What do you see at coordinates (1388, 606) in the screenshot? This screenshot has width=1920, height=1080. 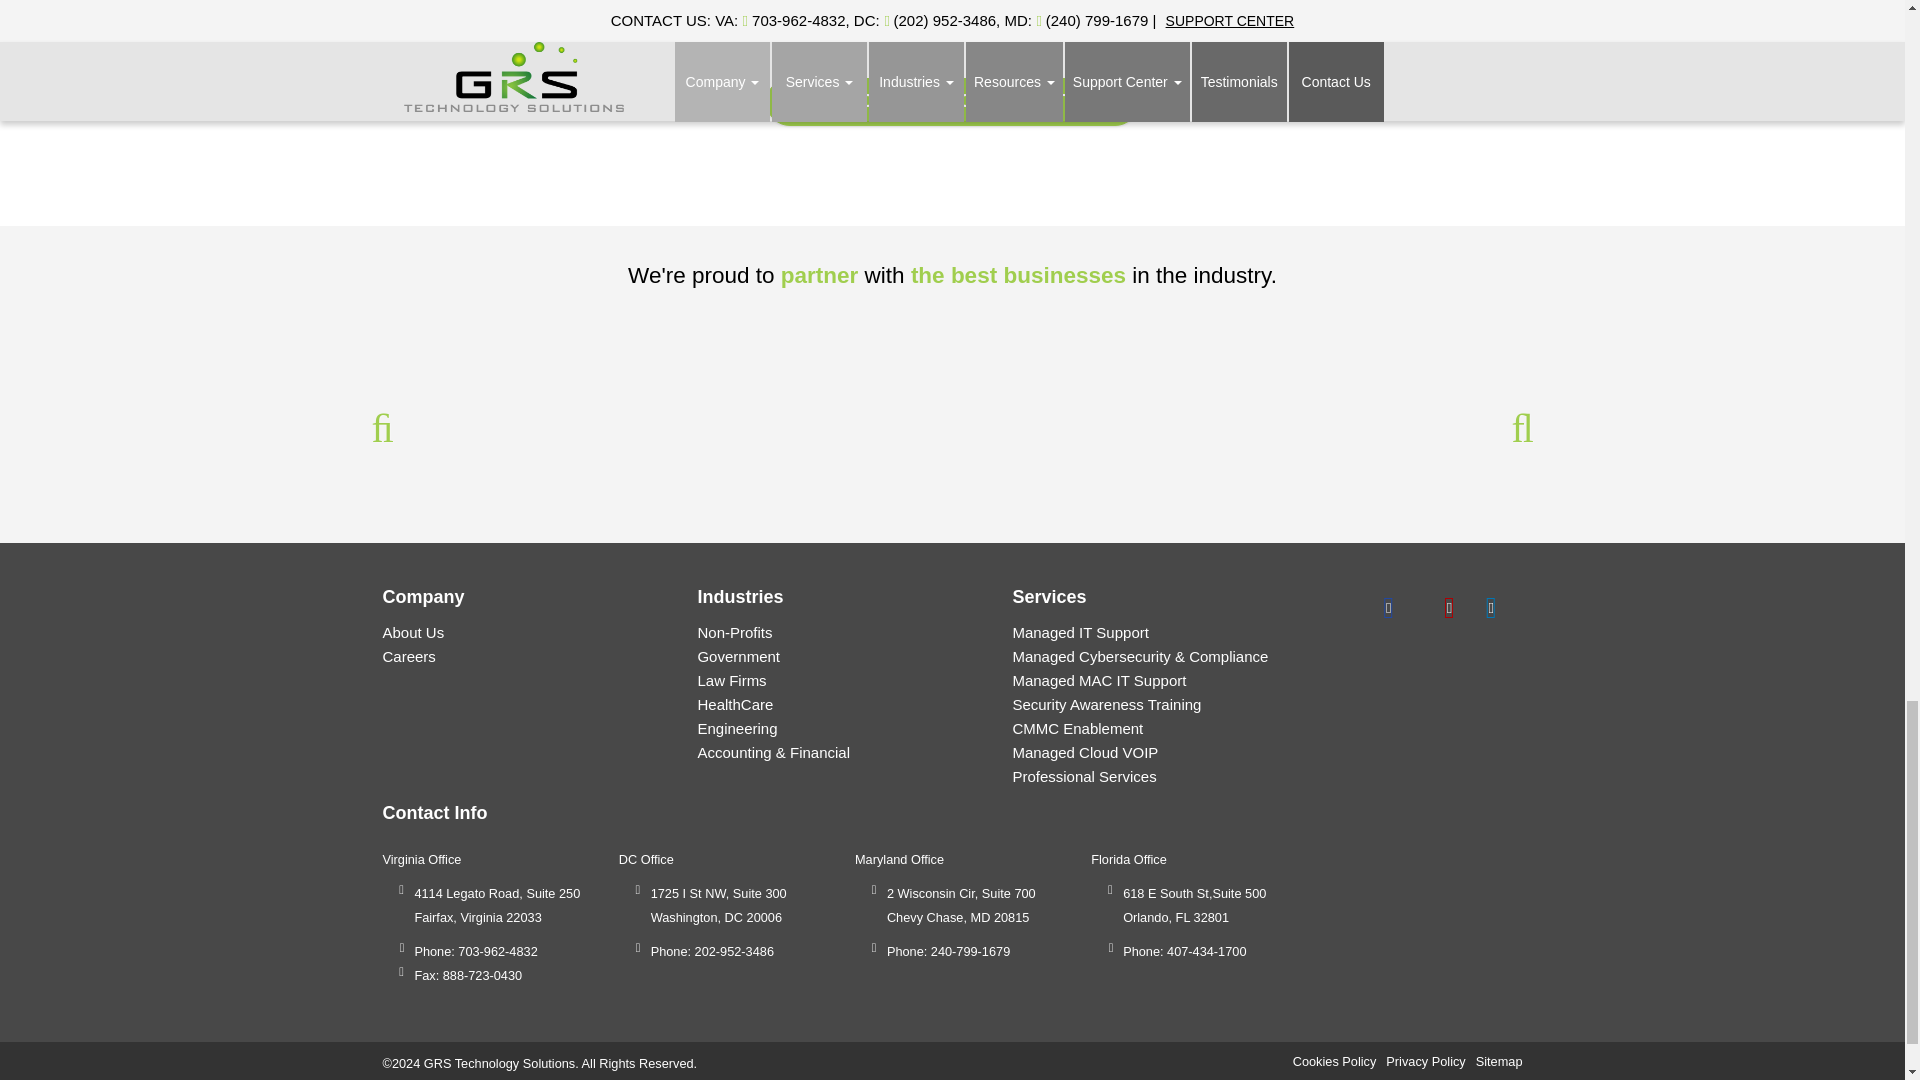 I see `Follow us on Facebook` at bounding box center [1388, 606].